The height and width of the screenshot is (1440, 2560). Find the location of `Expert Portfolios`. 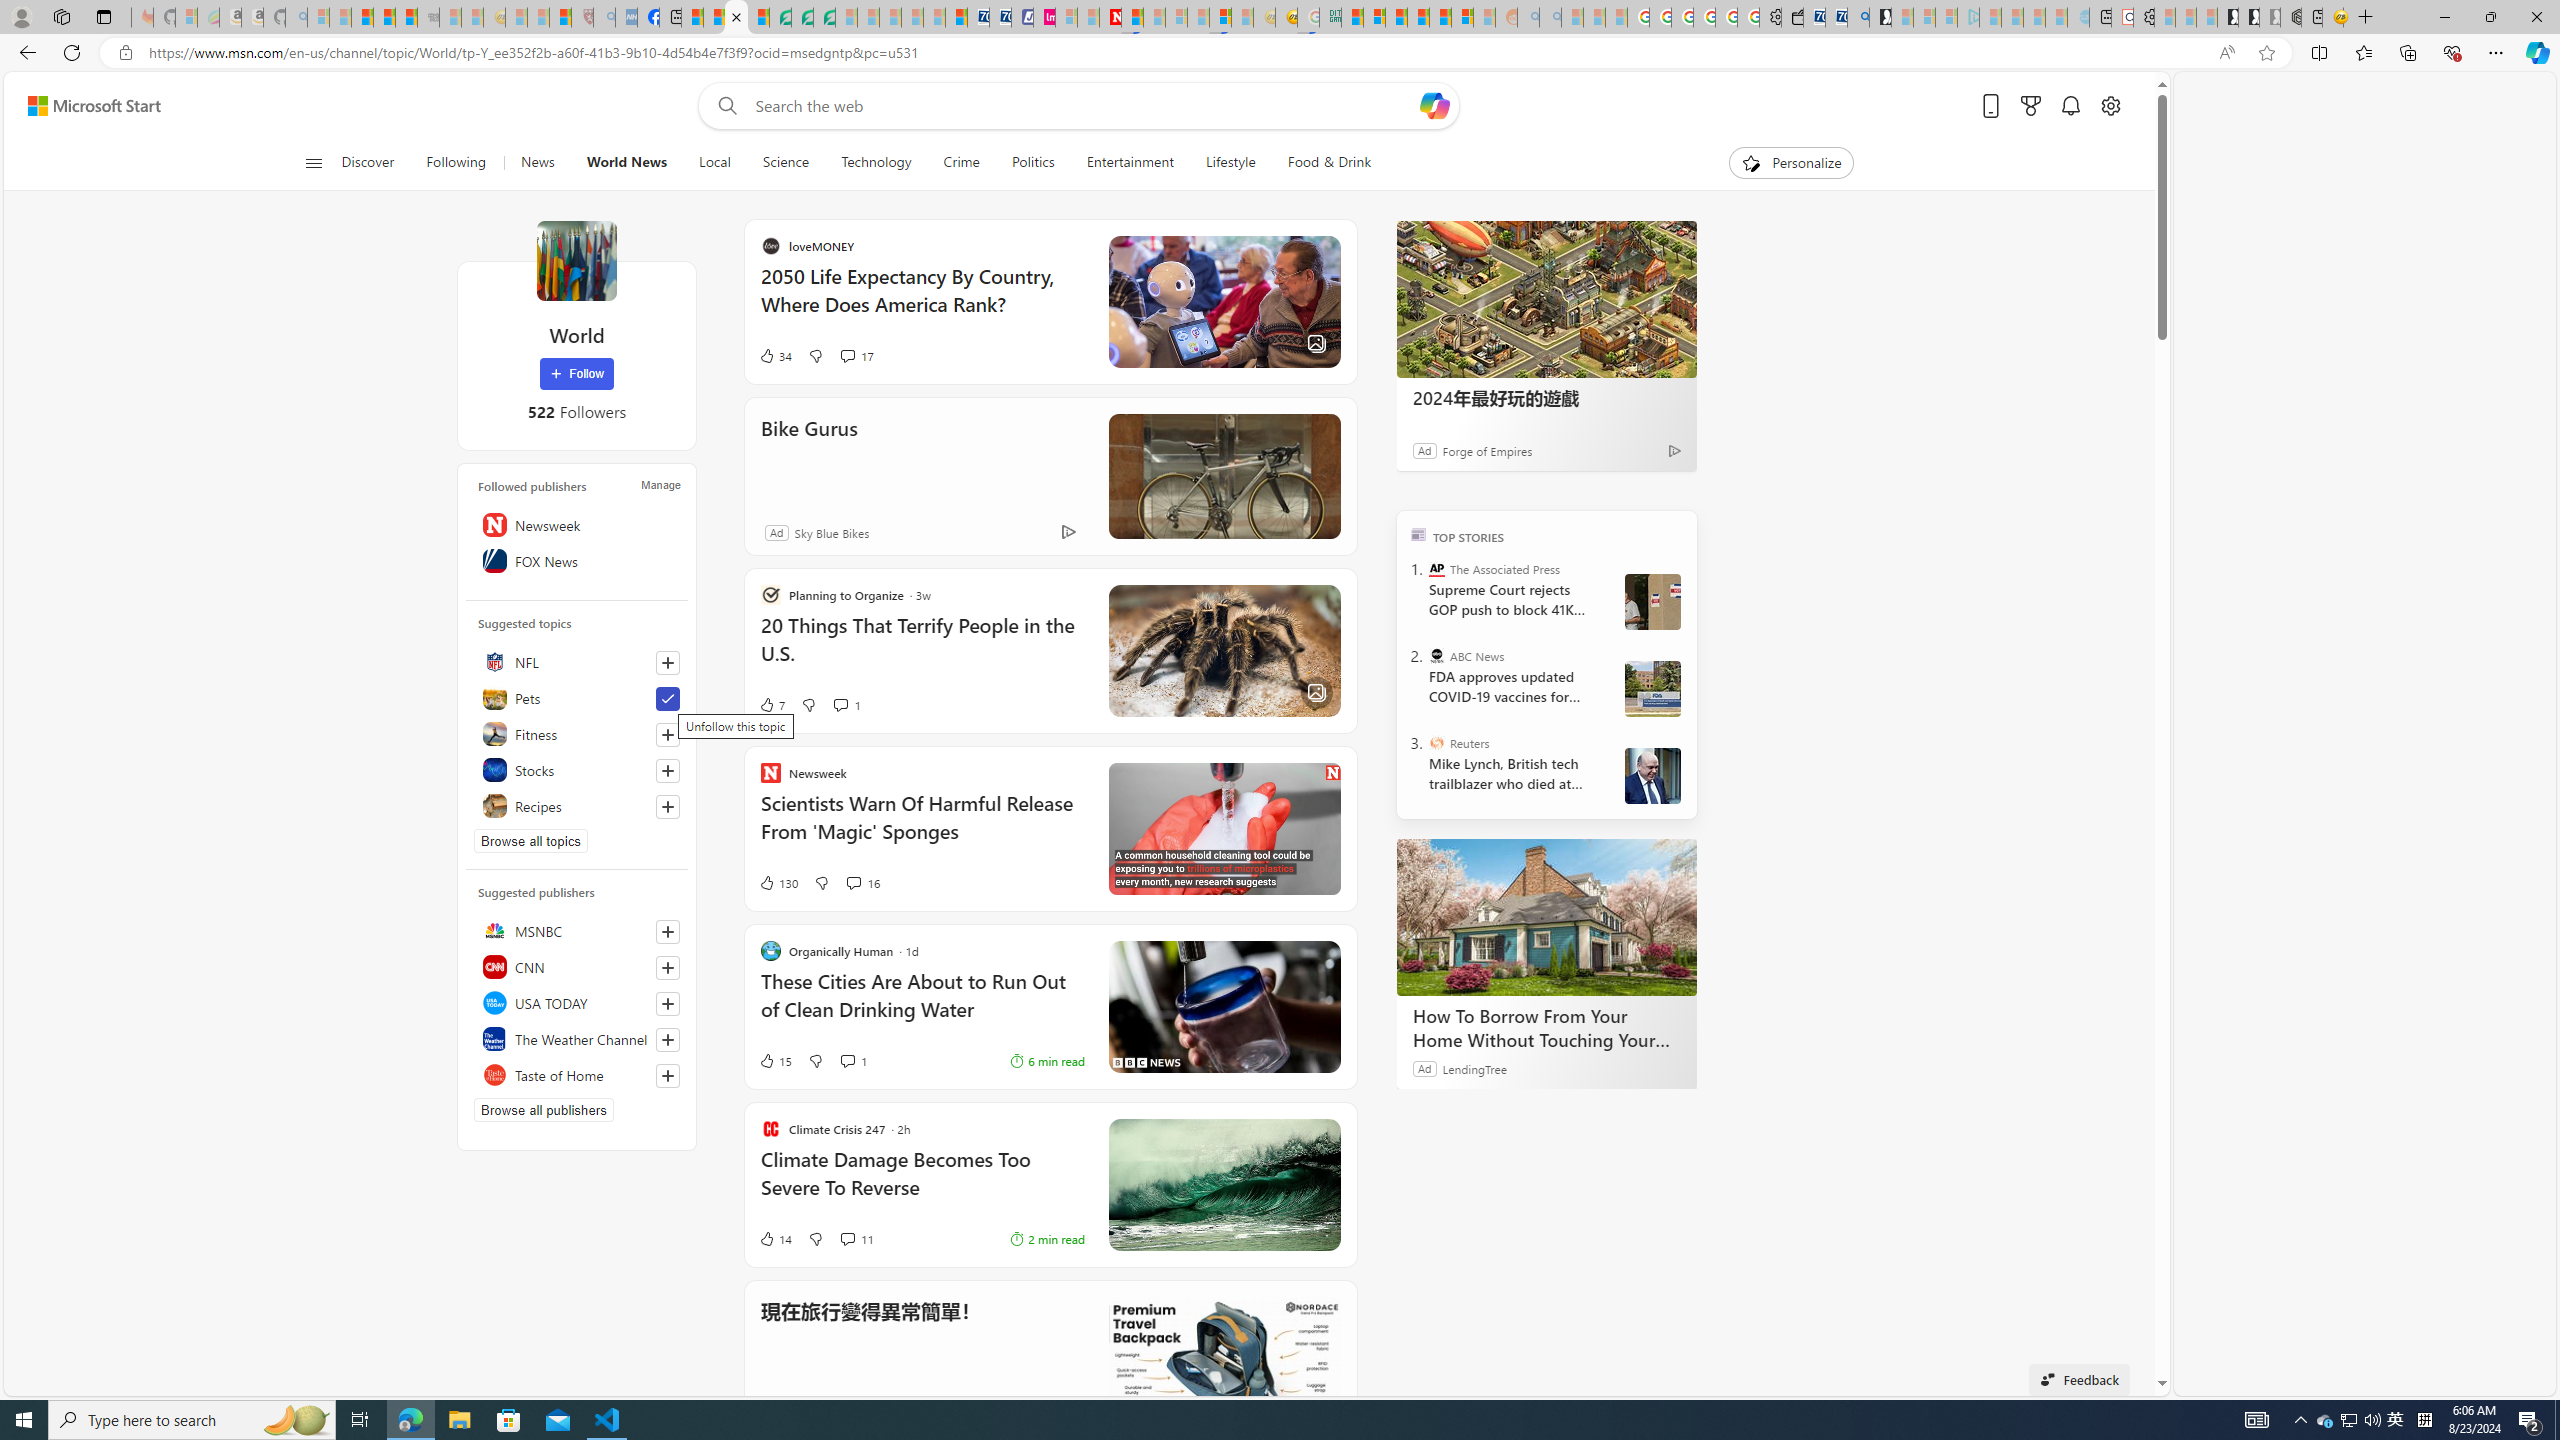

Expert Portfolios is located at coordinates (1418, 17).